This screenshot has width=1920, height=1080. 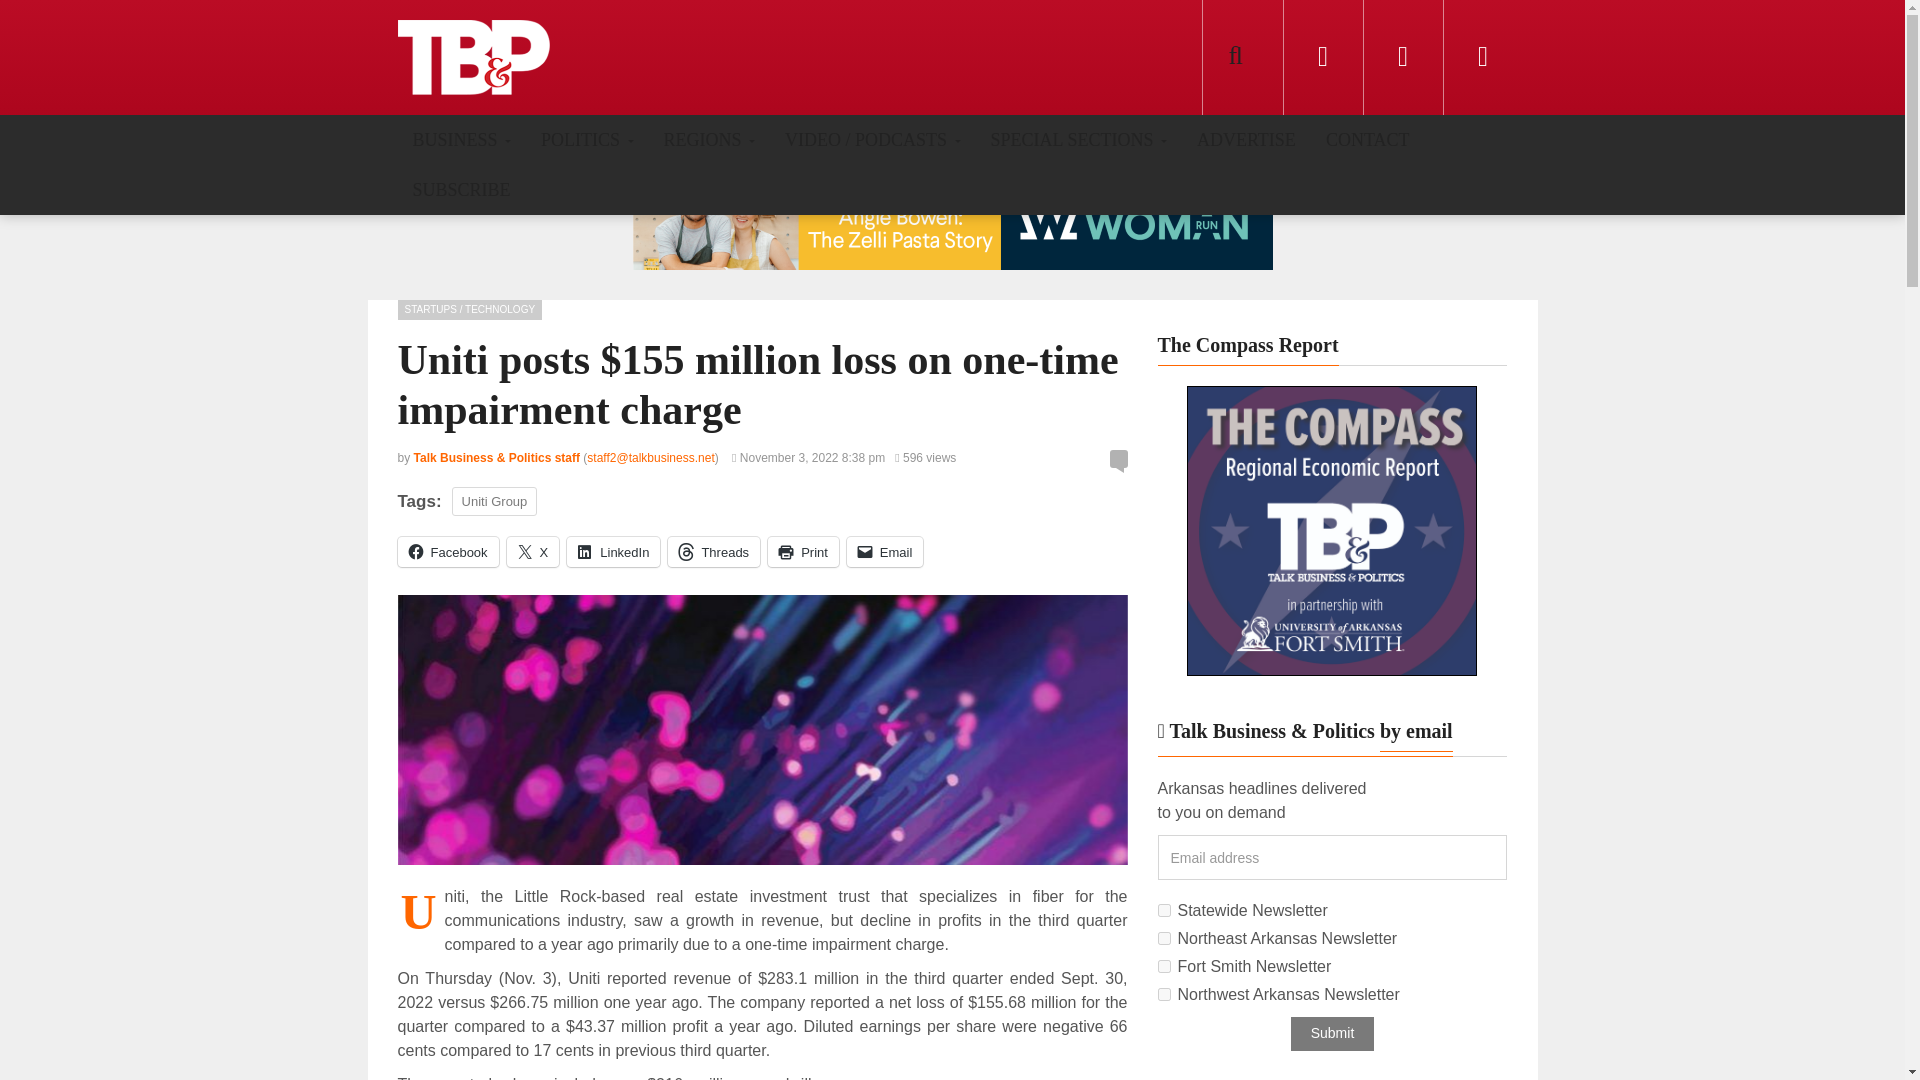 What do you see at coordinates (448, 552) in the screenshot?
I see `Click to share on Facebook` at bounding box center [448, 552].